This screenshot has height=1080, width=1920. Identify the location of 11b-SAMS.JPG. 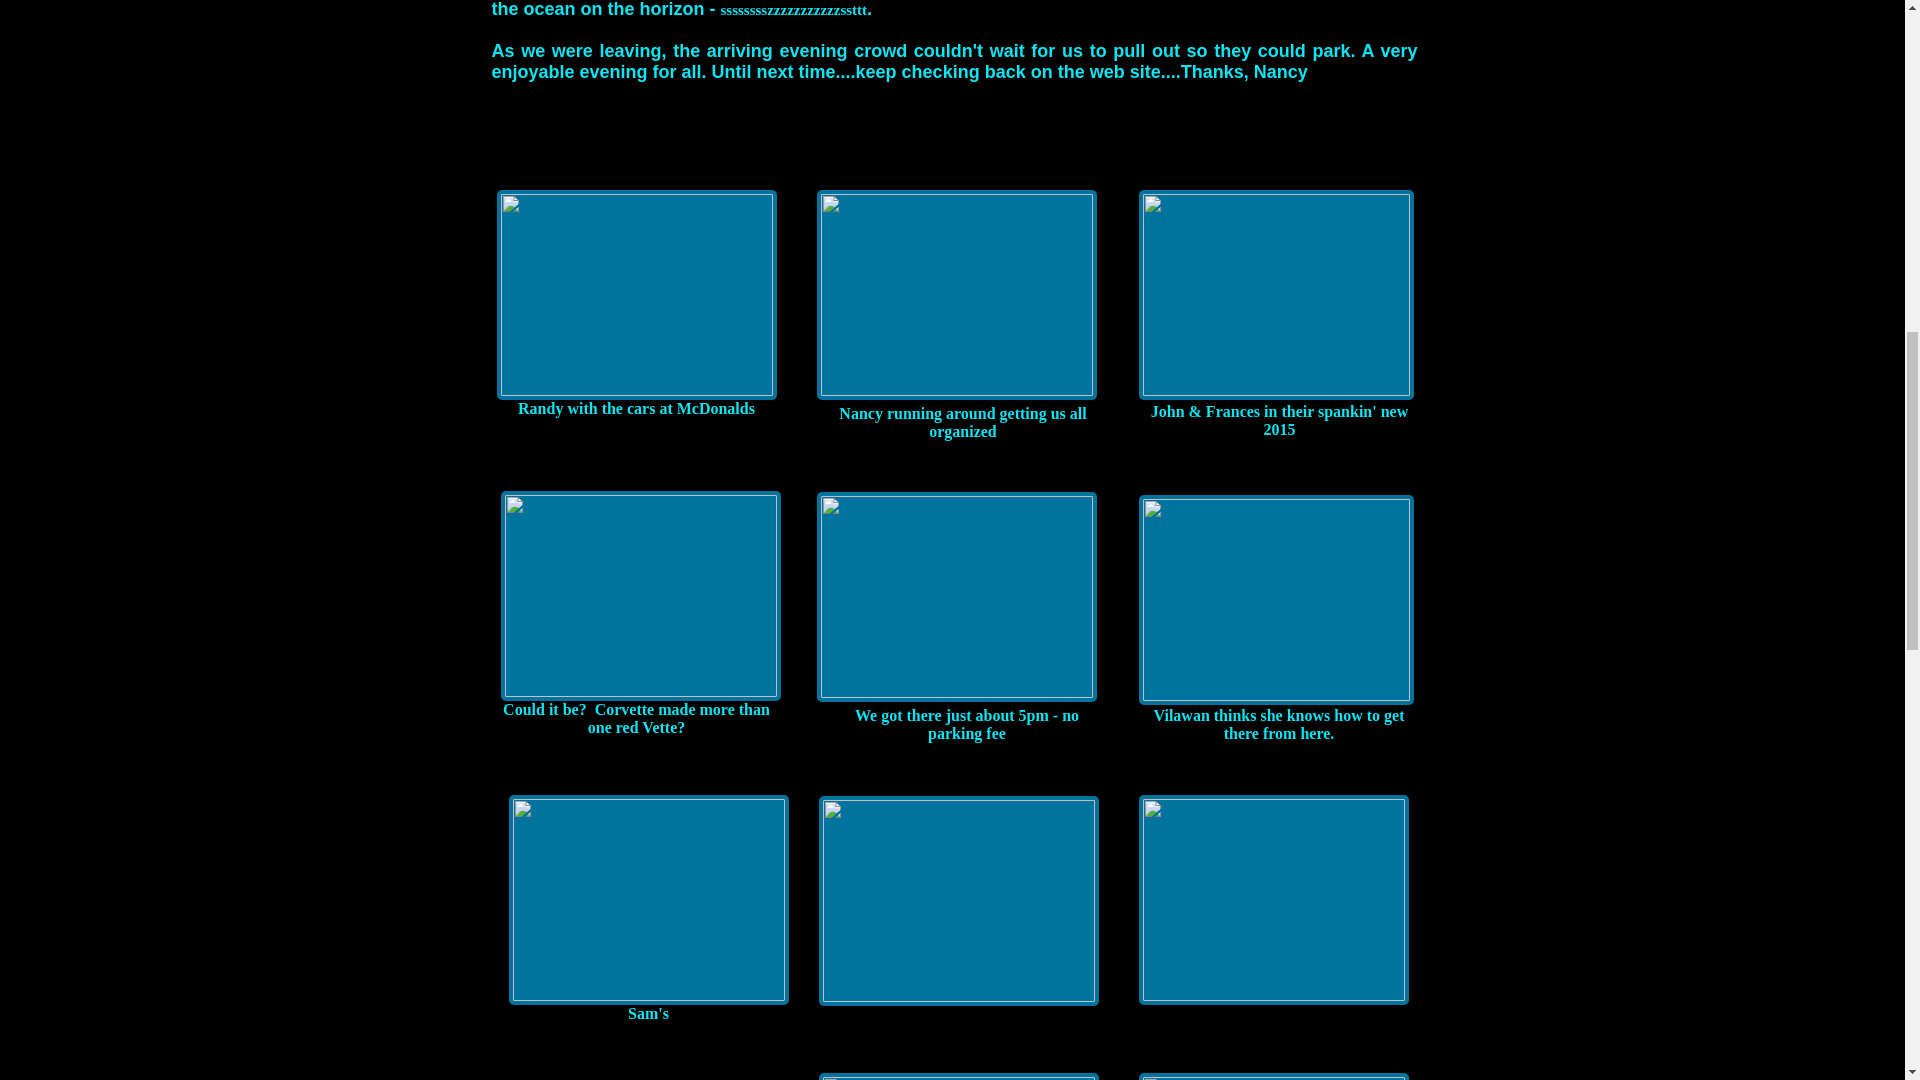
(1272, 1076).